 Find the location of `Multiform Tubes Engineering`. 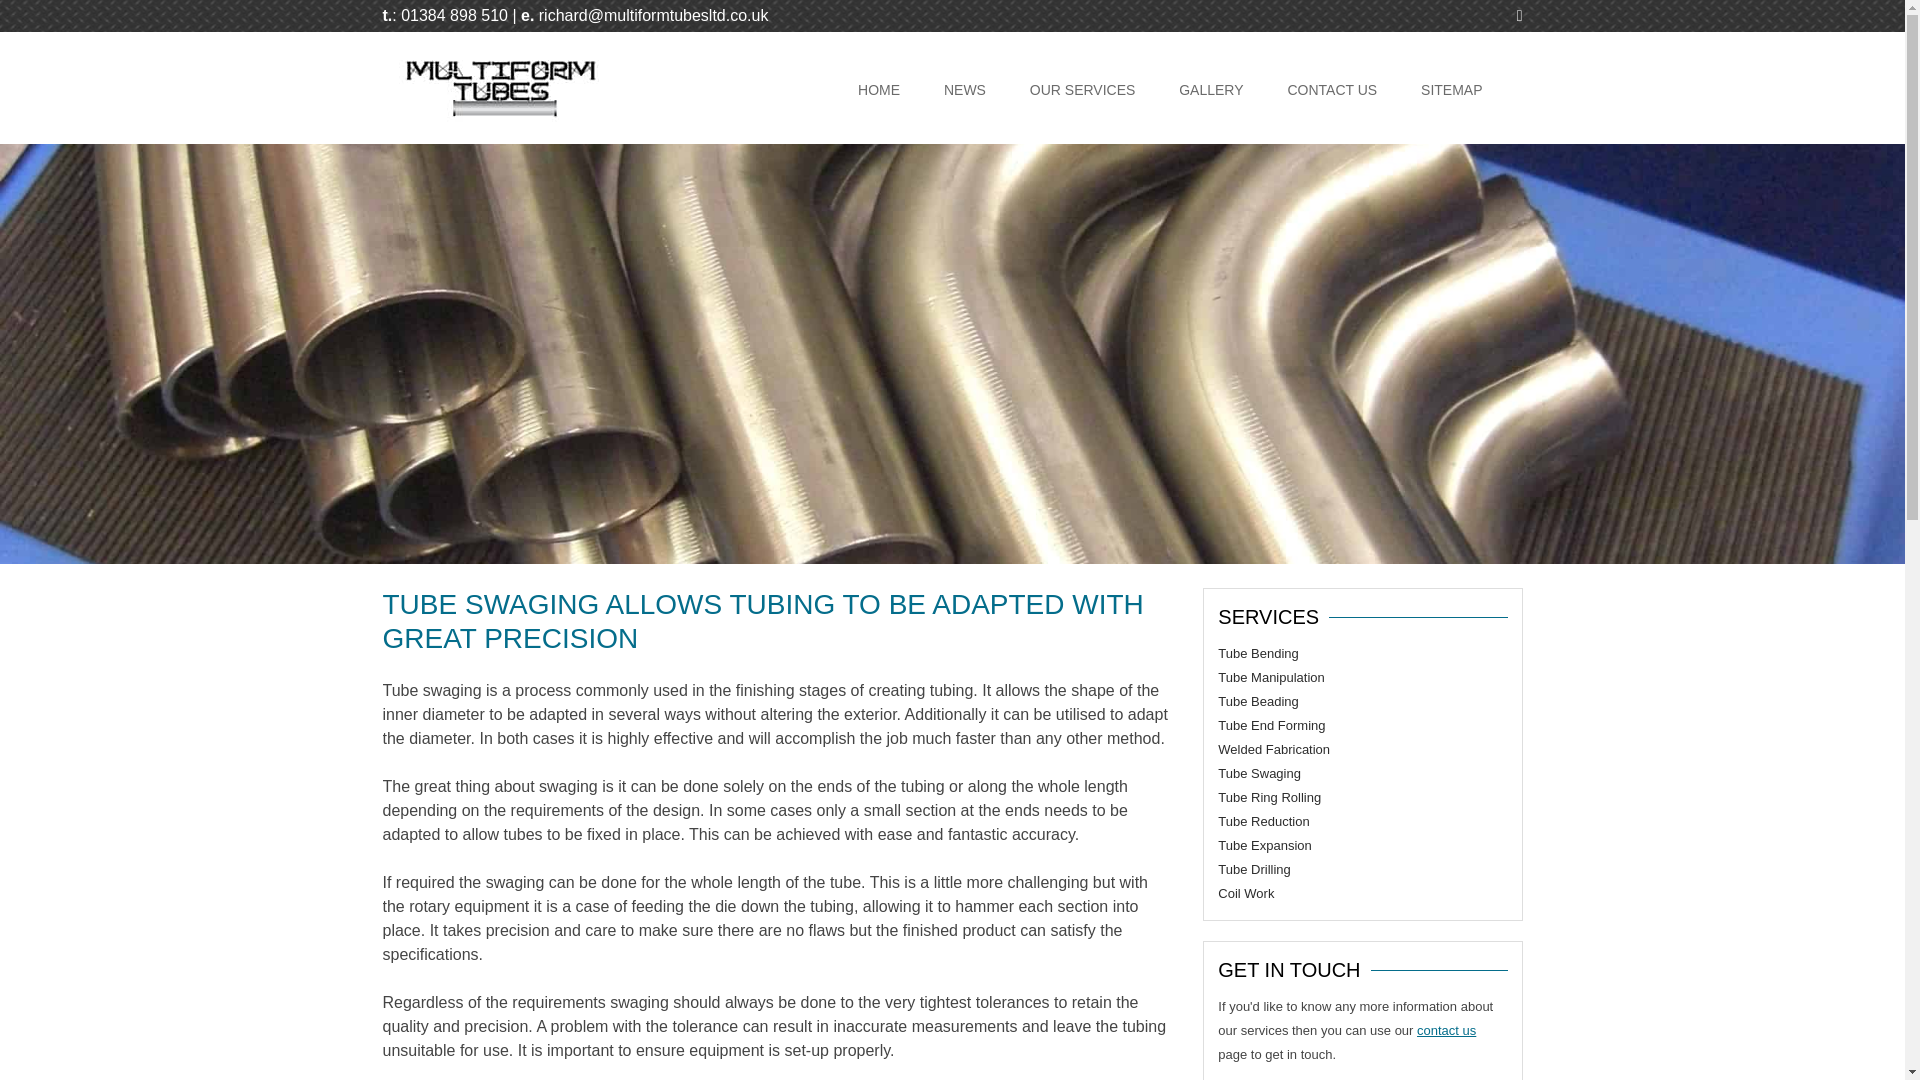

Multiform Tubes Engineering is located at coordinates (499, 117).